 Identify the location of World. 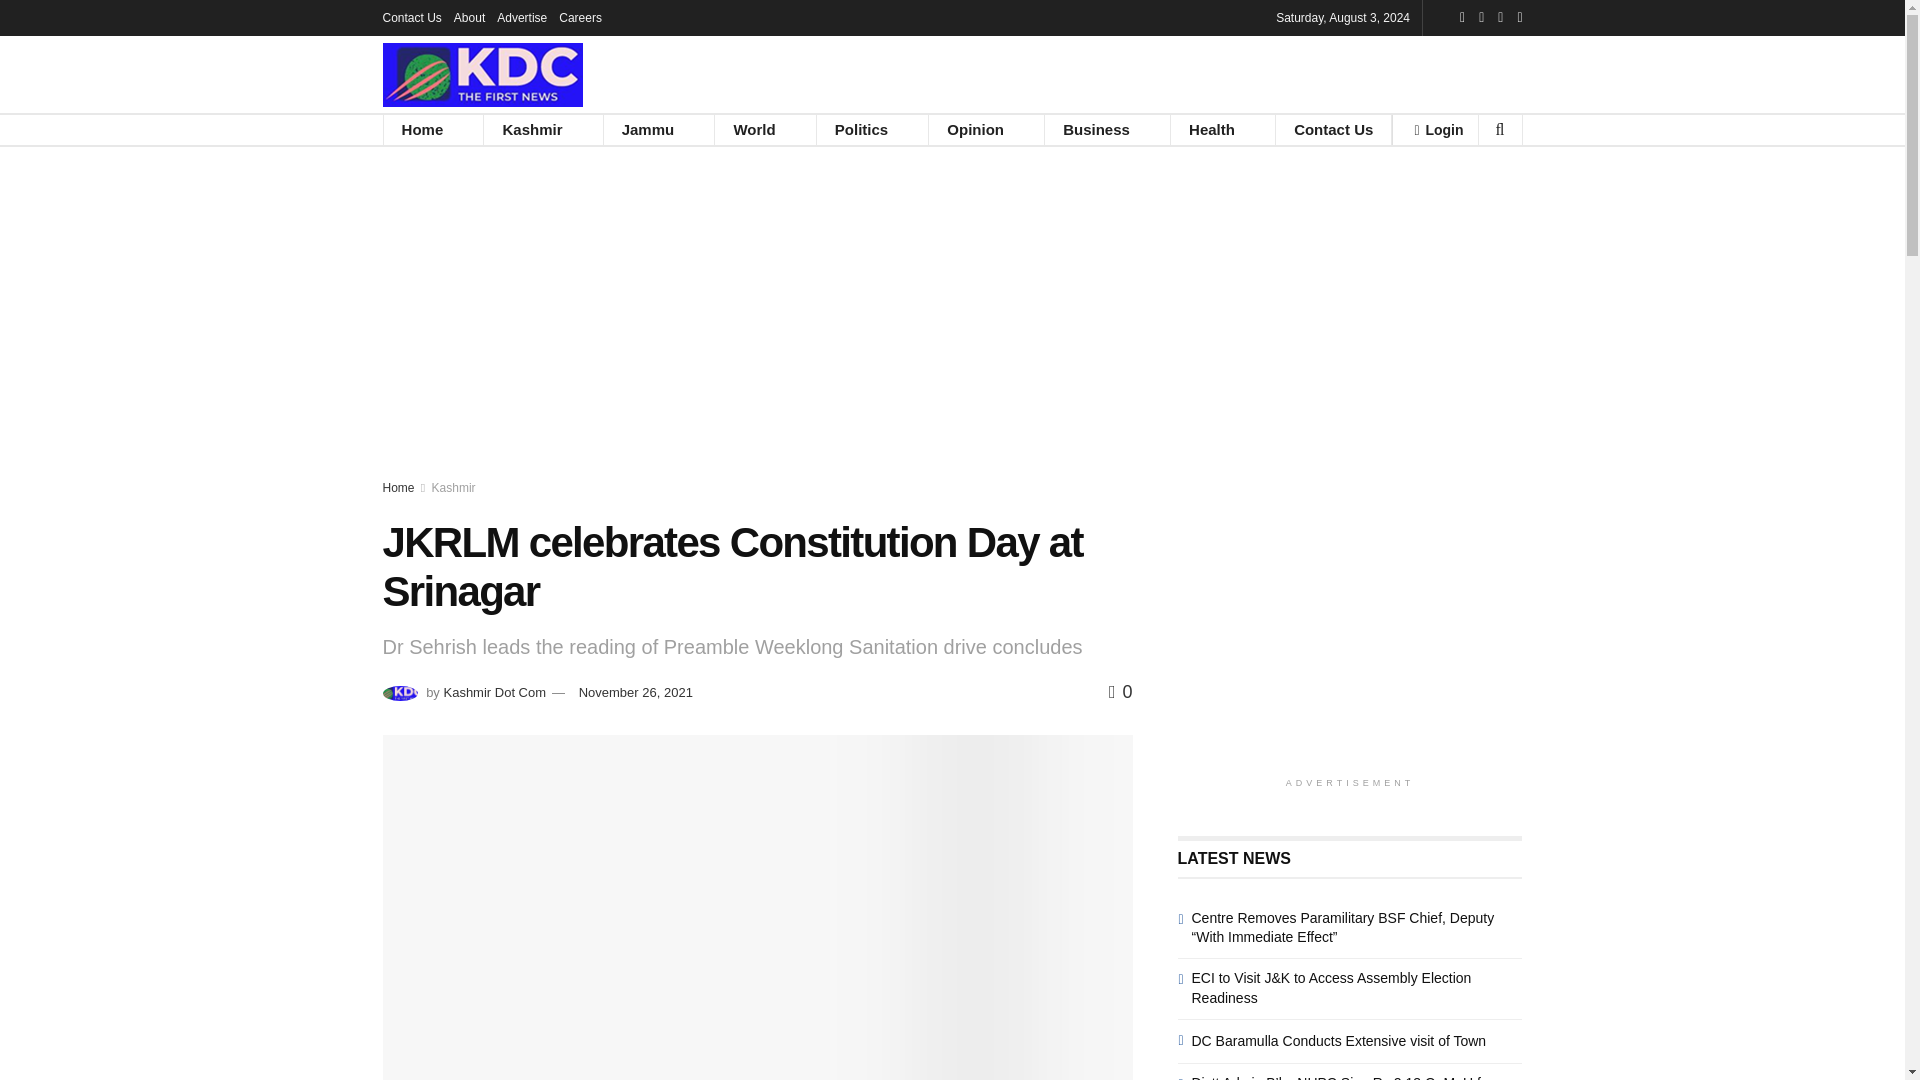
(753, 129).